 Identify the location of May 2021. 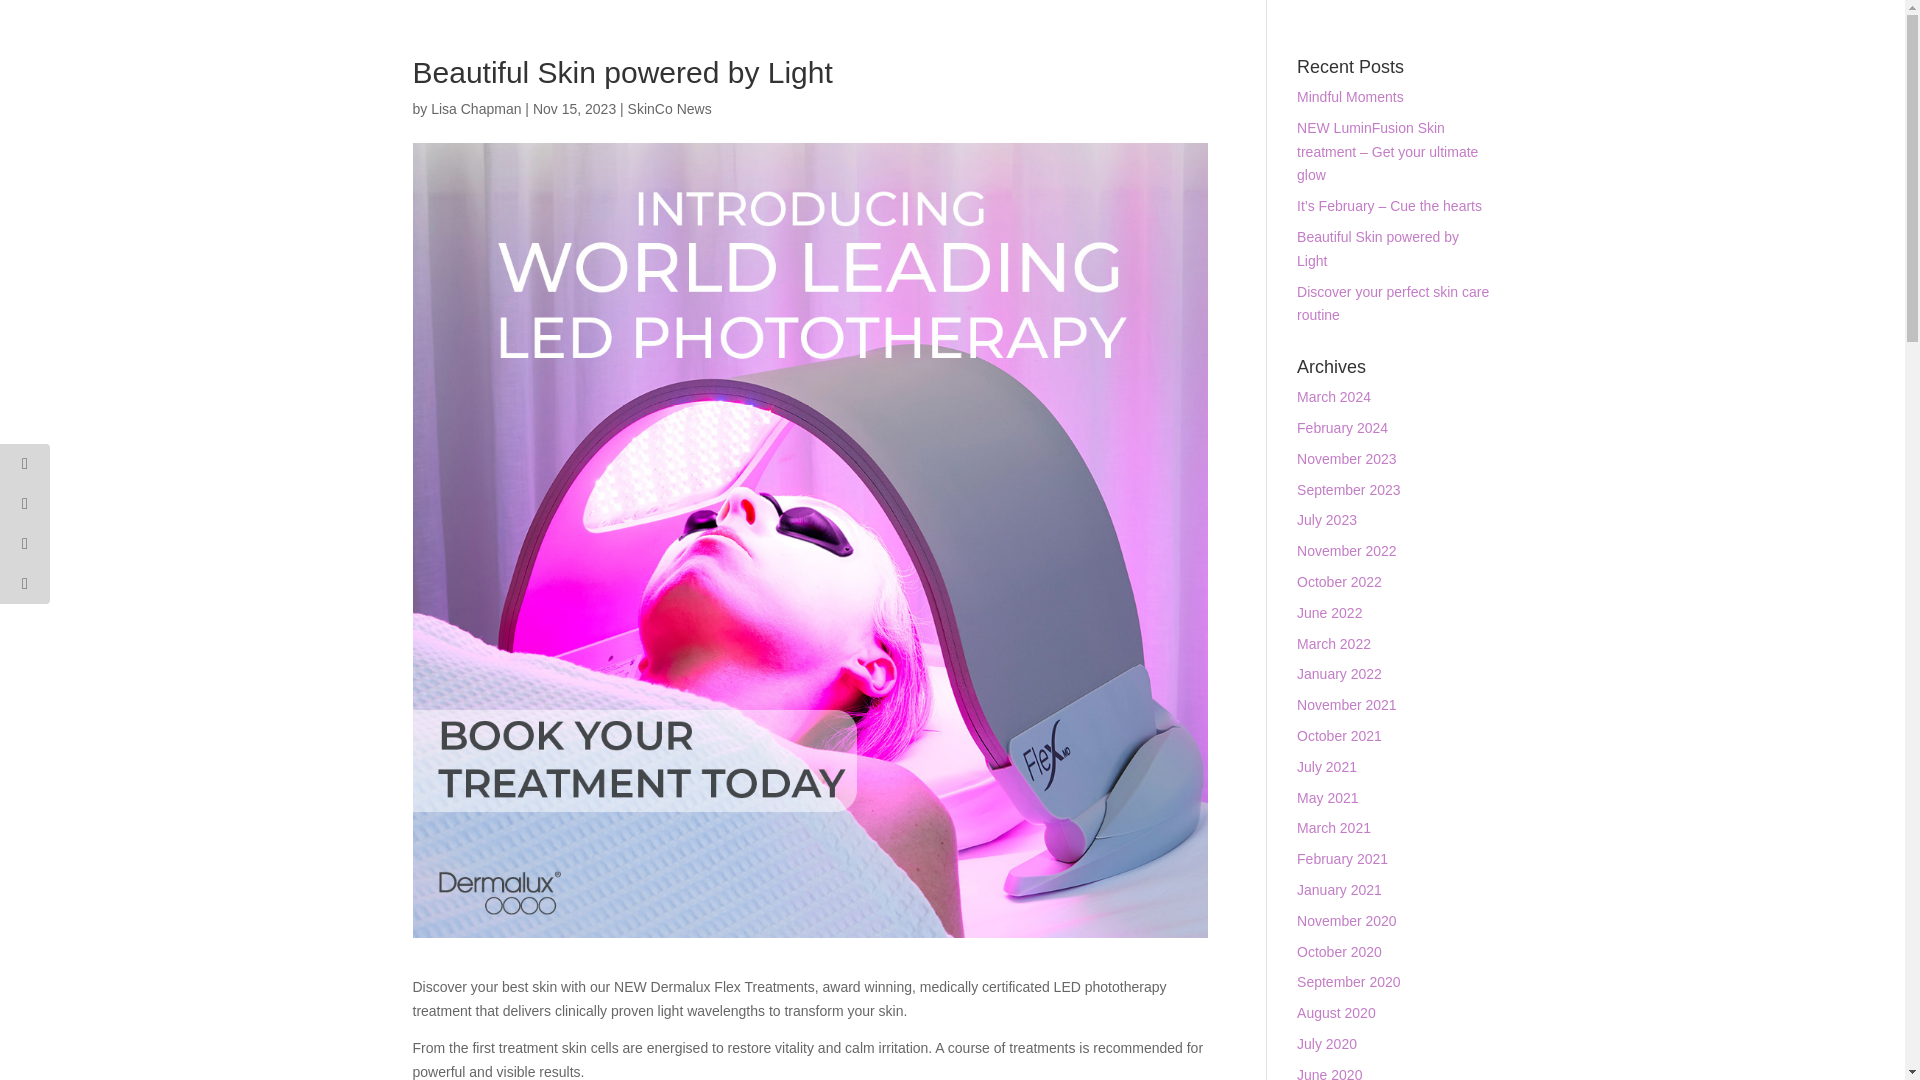
(1327, 797).